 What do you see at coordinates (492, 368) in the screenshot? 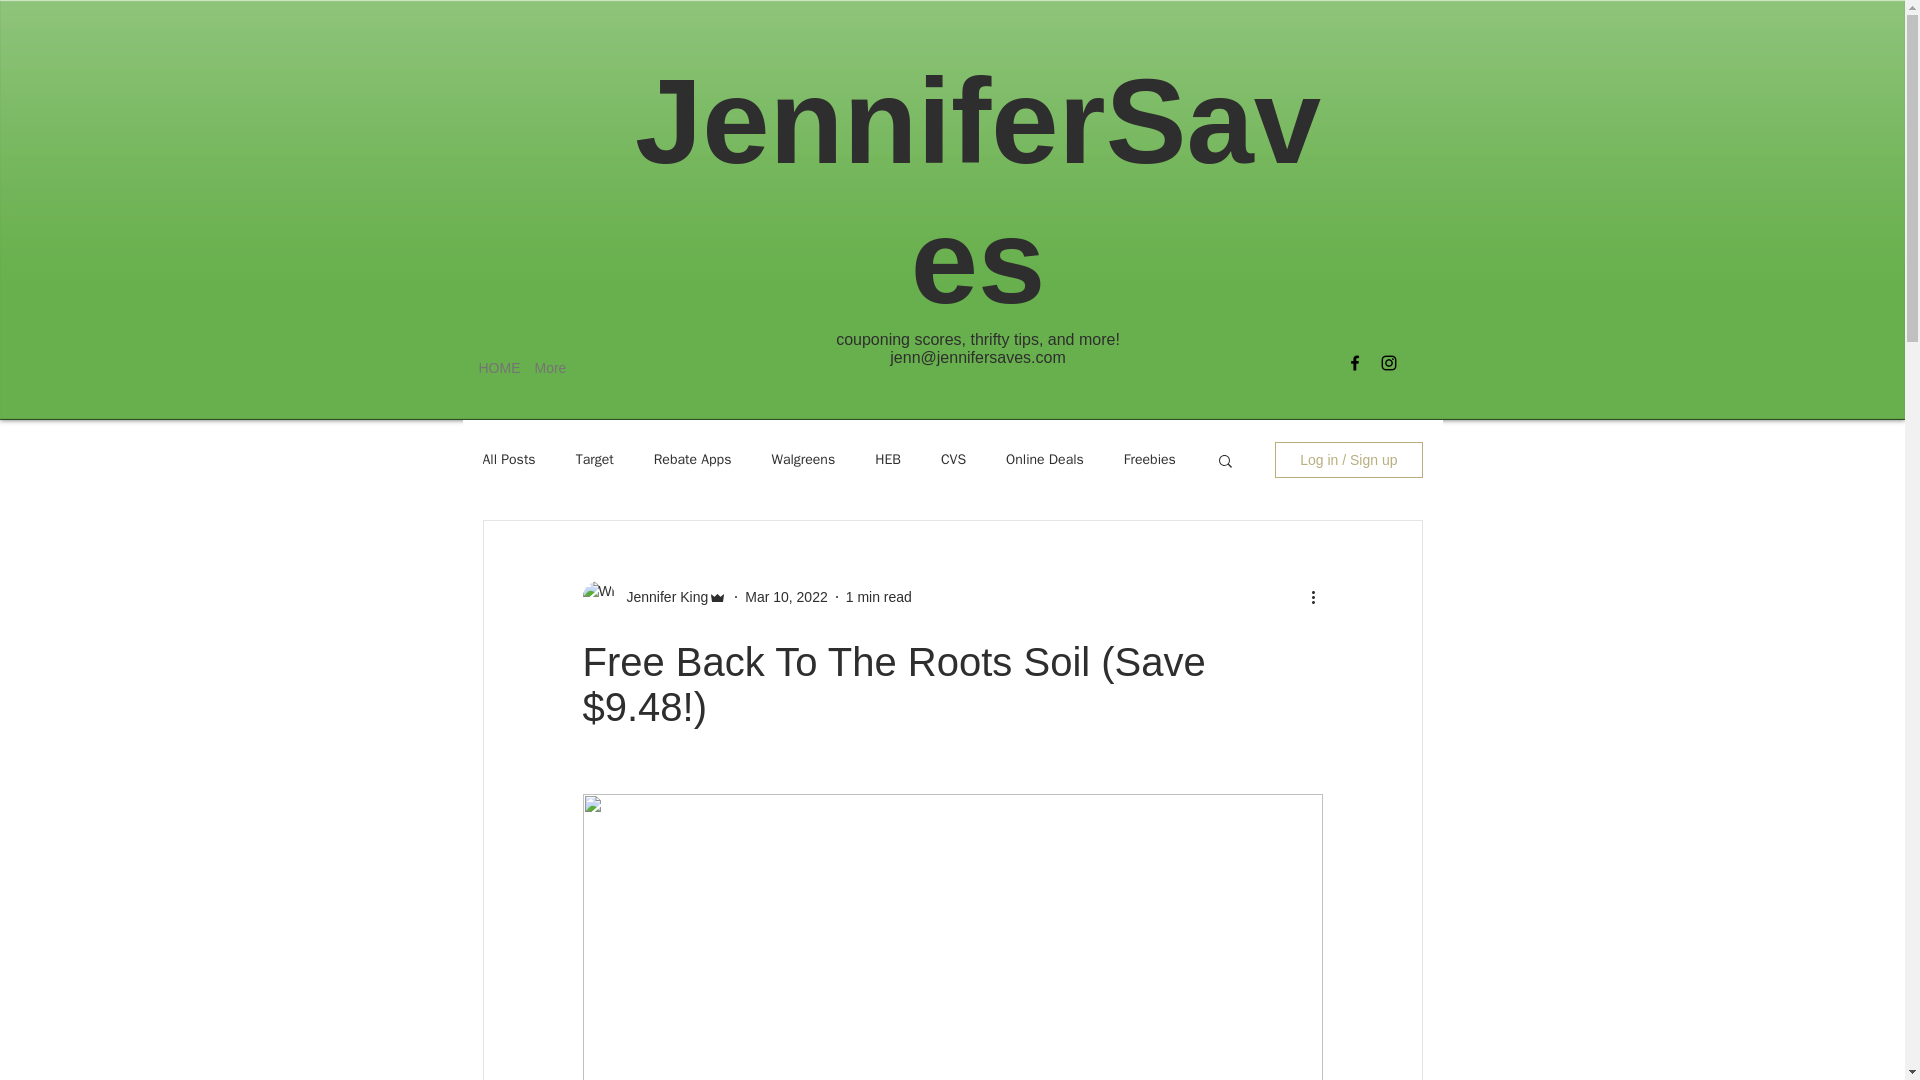
I see `HOME` at bounding box center [492, 368].